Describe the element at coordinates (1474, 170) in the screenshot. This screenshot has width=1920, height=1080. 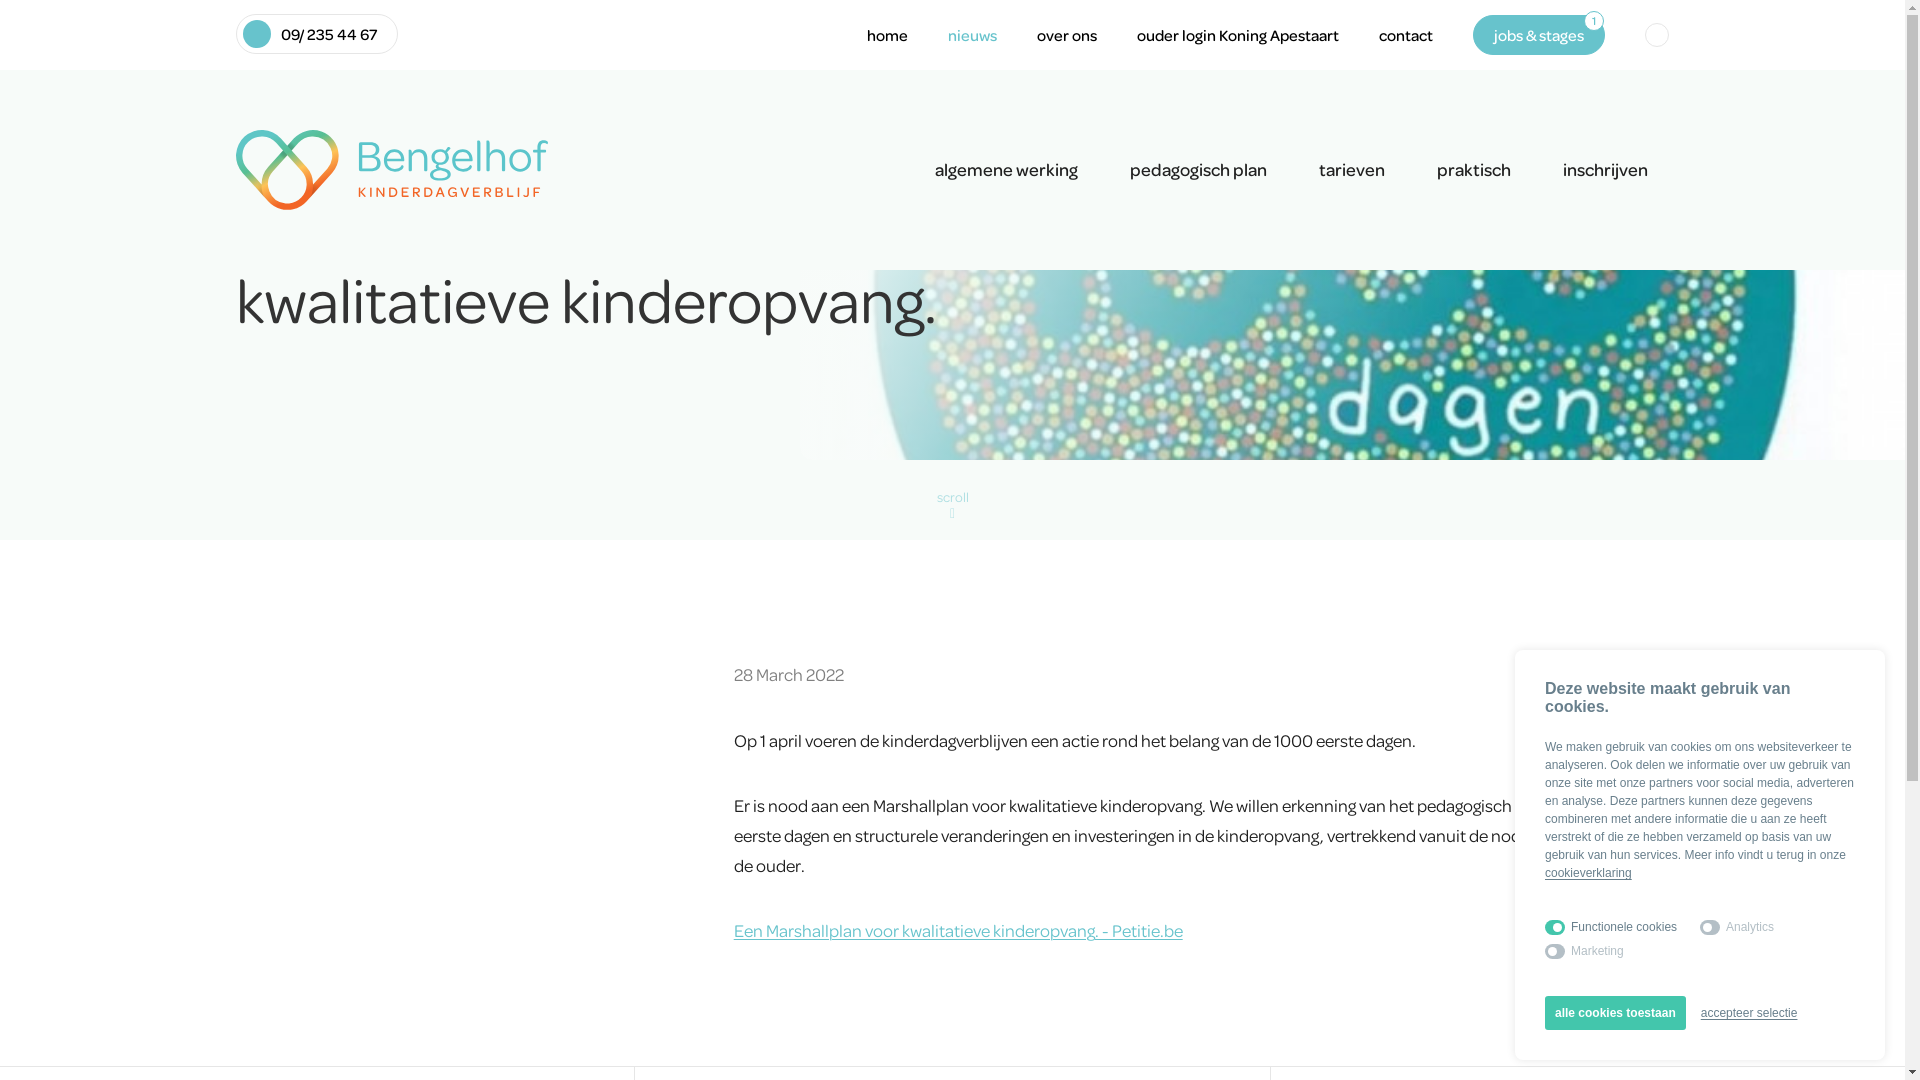
I see `praktisch` at that location.